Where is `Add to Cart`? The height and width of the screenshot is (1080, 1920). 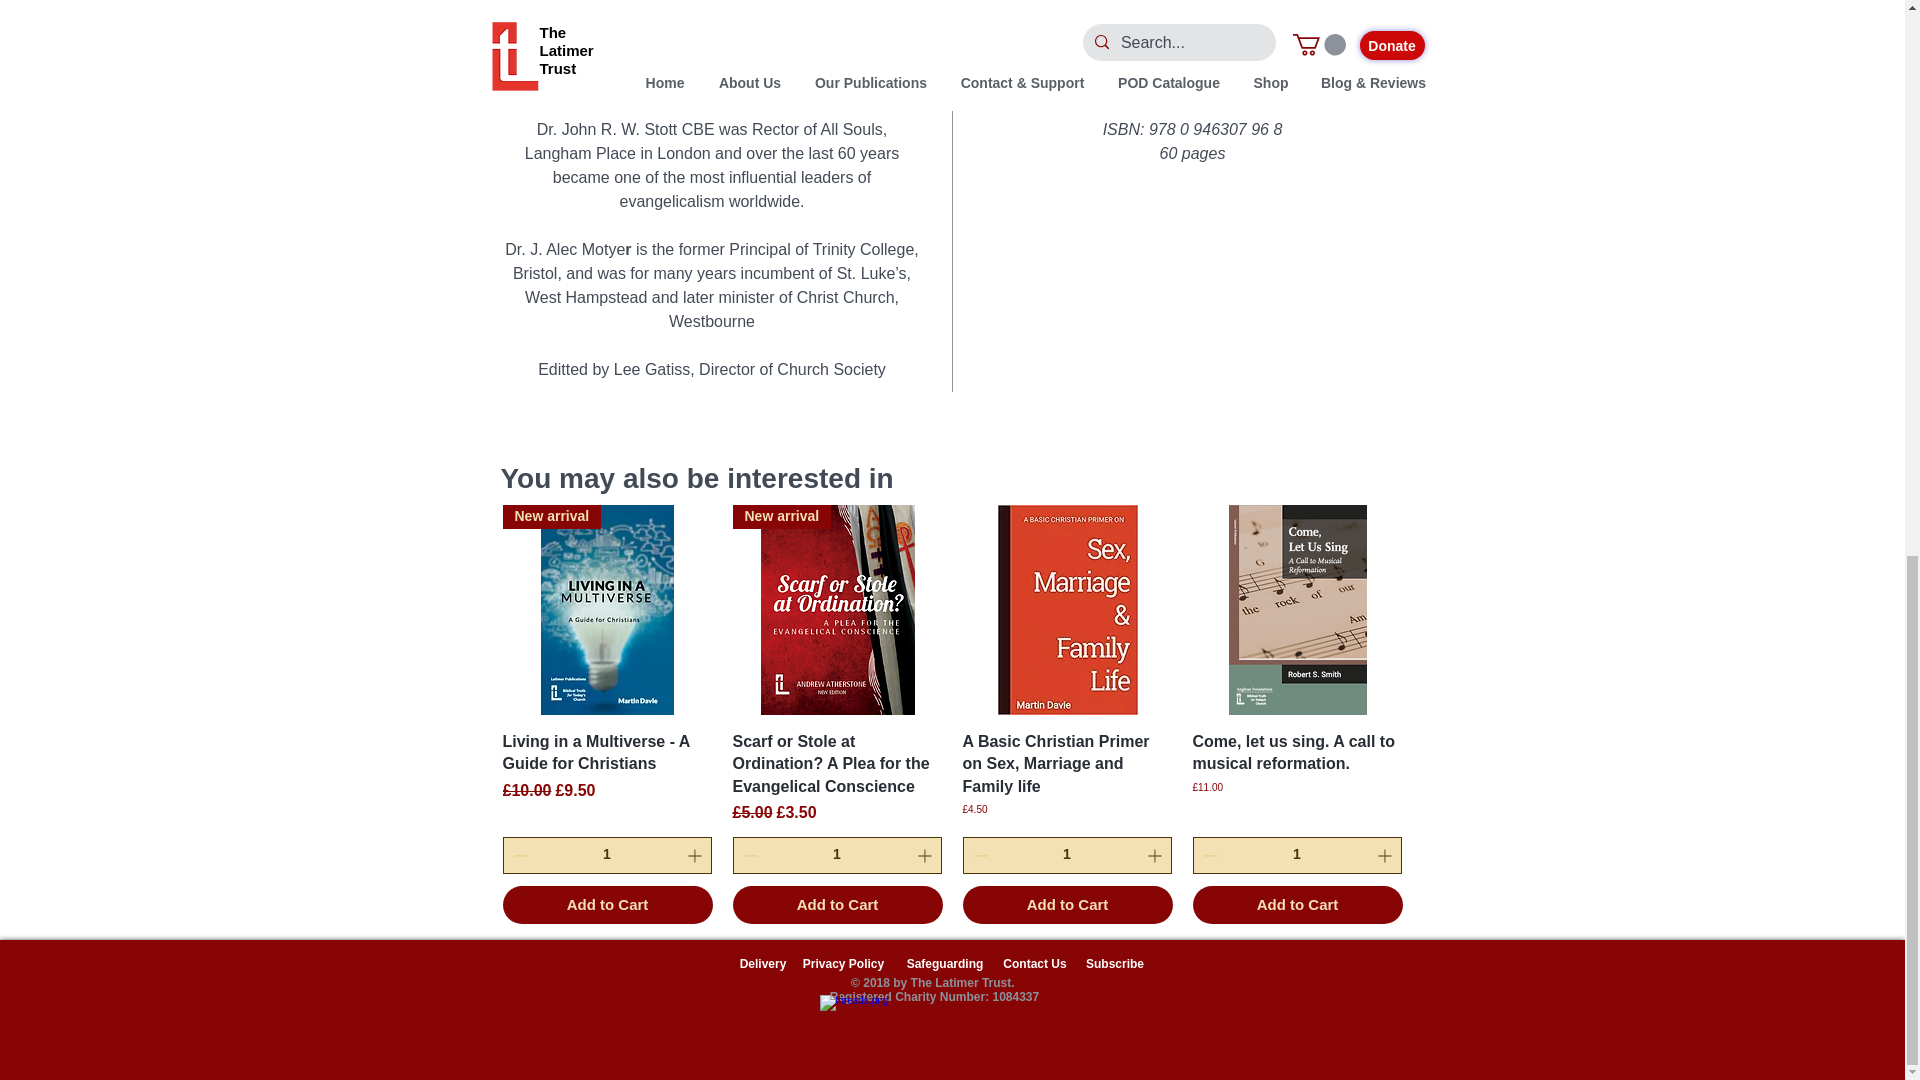 Add to Cart is located at coordinates (606, 904).